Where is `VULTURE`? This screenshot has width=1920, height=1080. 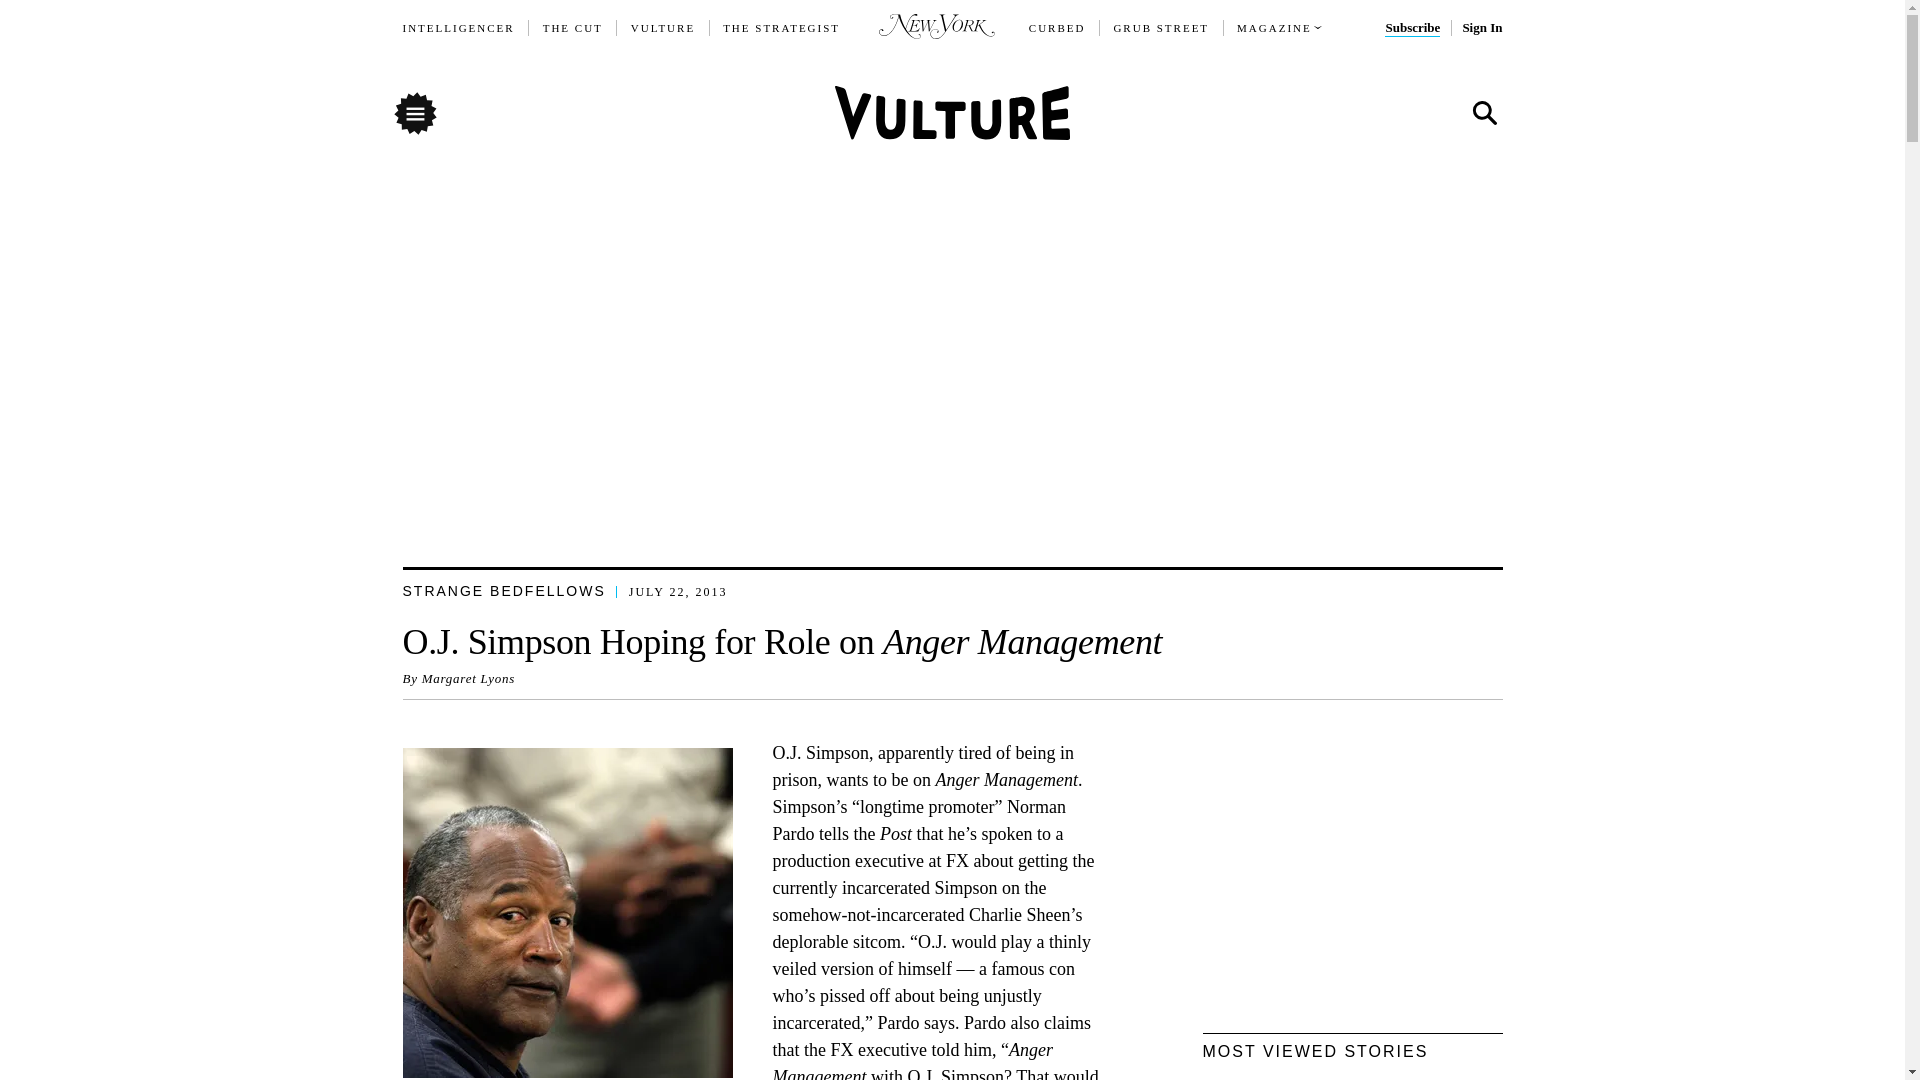 VULTURE is located at coordinates (663, 28).